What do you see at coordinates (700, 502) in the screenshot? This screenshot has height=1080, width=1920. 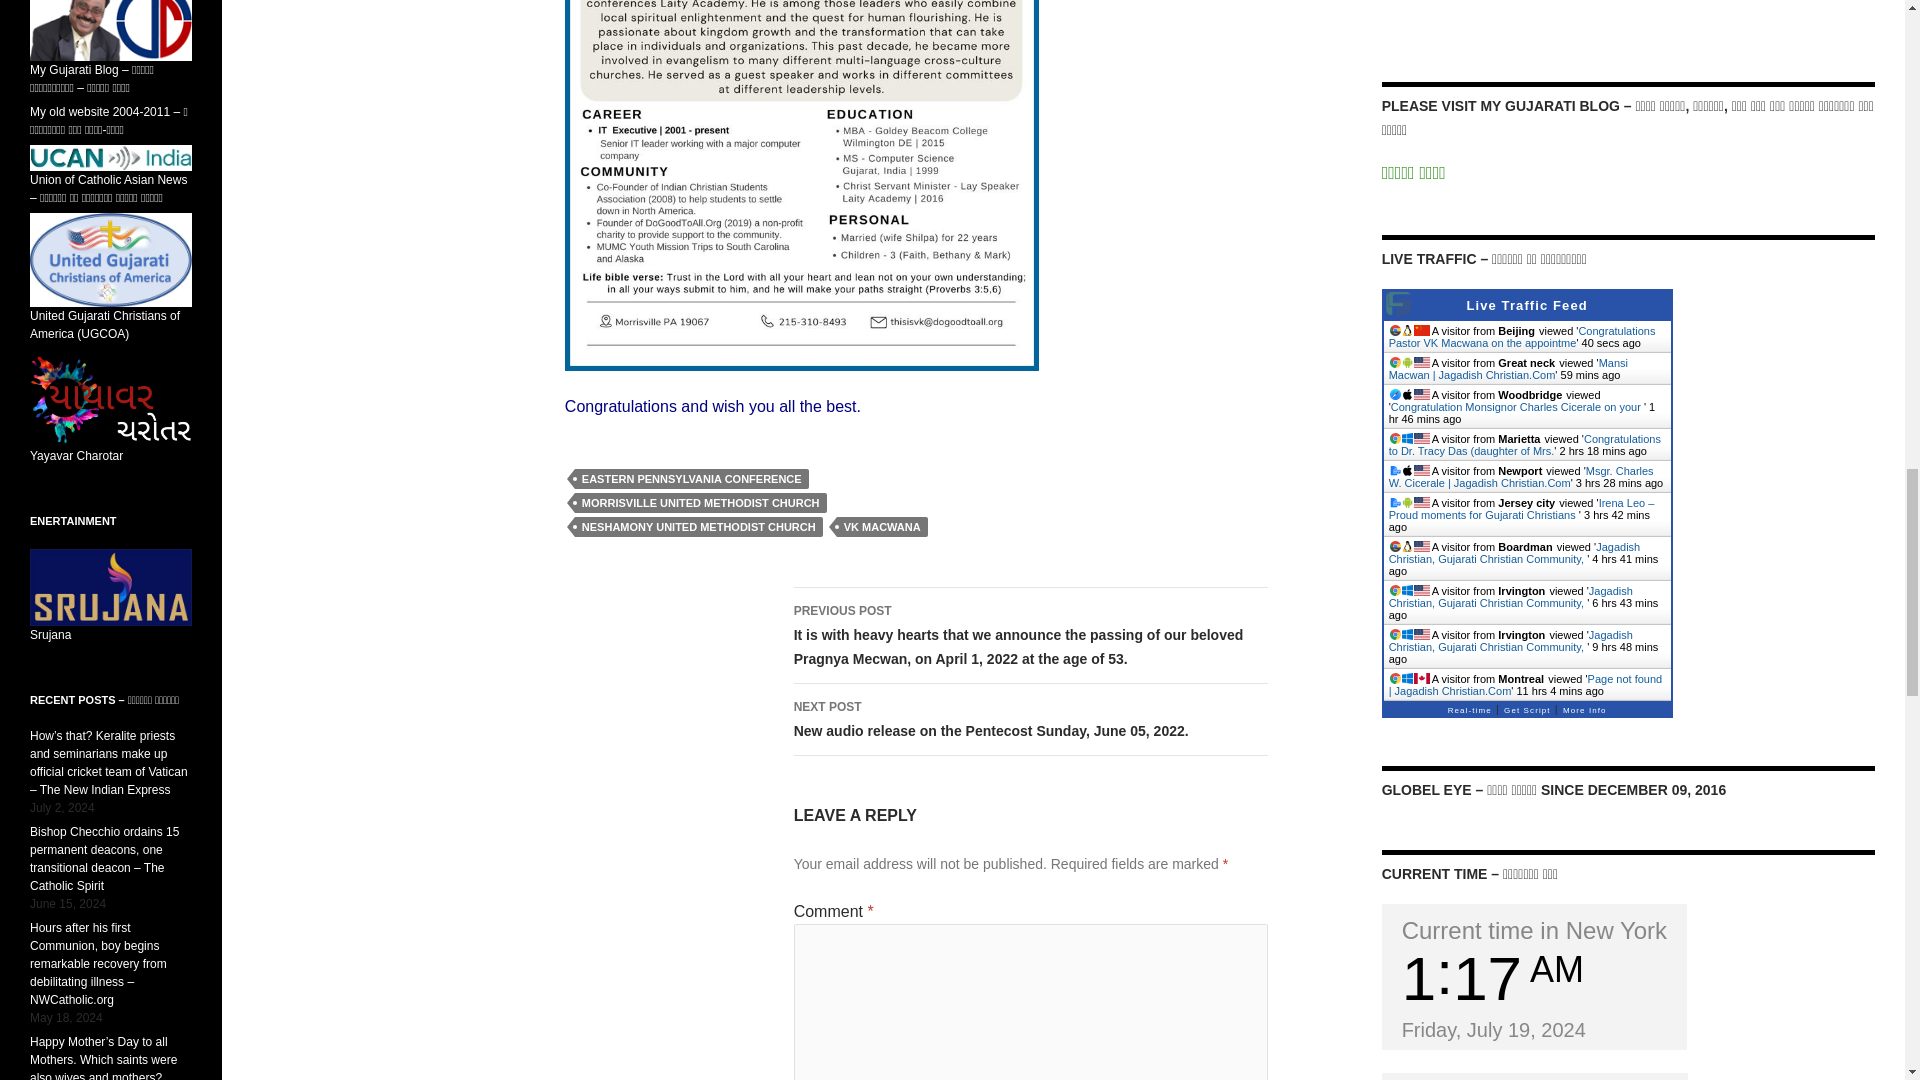 I see `MORRISVILLE UNITED METHODIST CHURCH` at bounding box center [700, 502].